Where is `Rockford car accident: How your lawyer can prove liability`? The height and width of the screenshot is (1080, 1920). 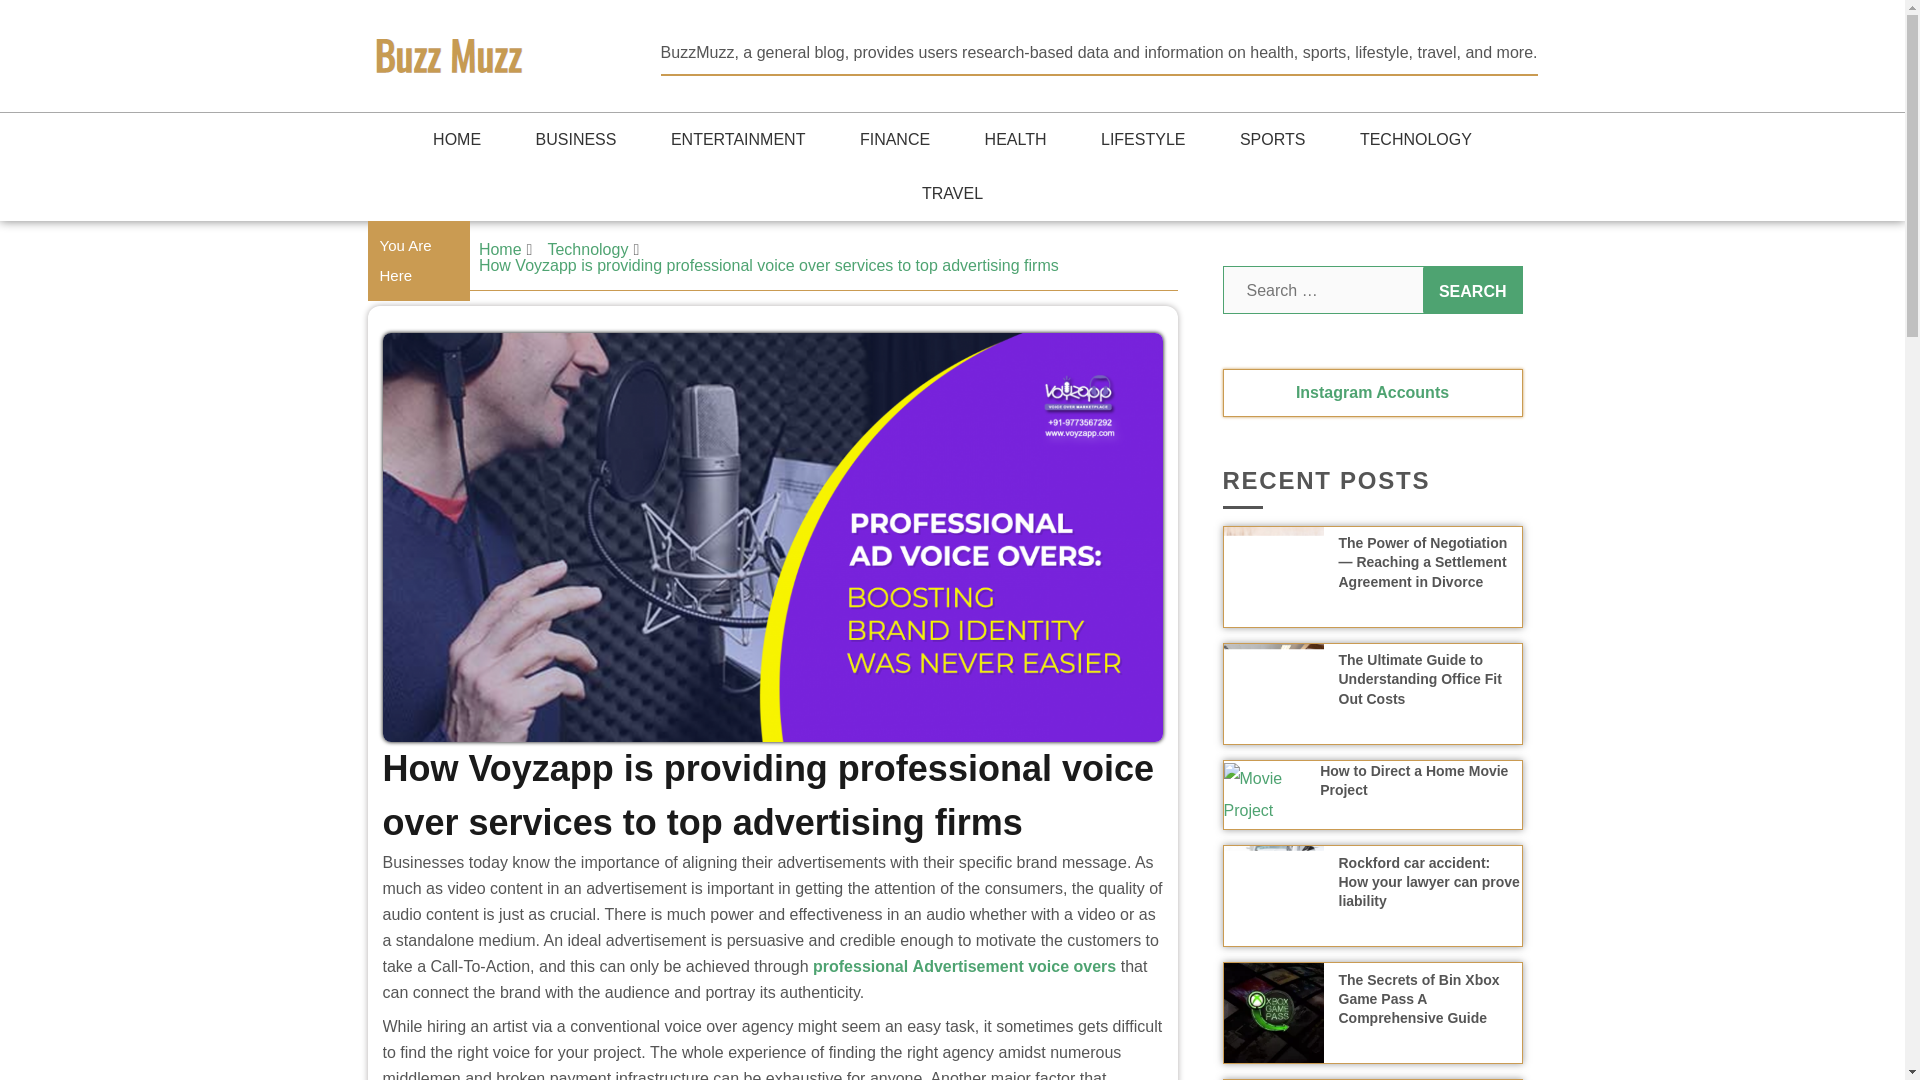 Rockford car accident: How your lawyer can prove liability is located at coordinates (1428, 882).